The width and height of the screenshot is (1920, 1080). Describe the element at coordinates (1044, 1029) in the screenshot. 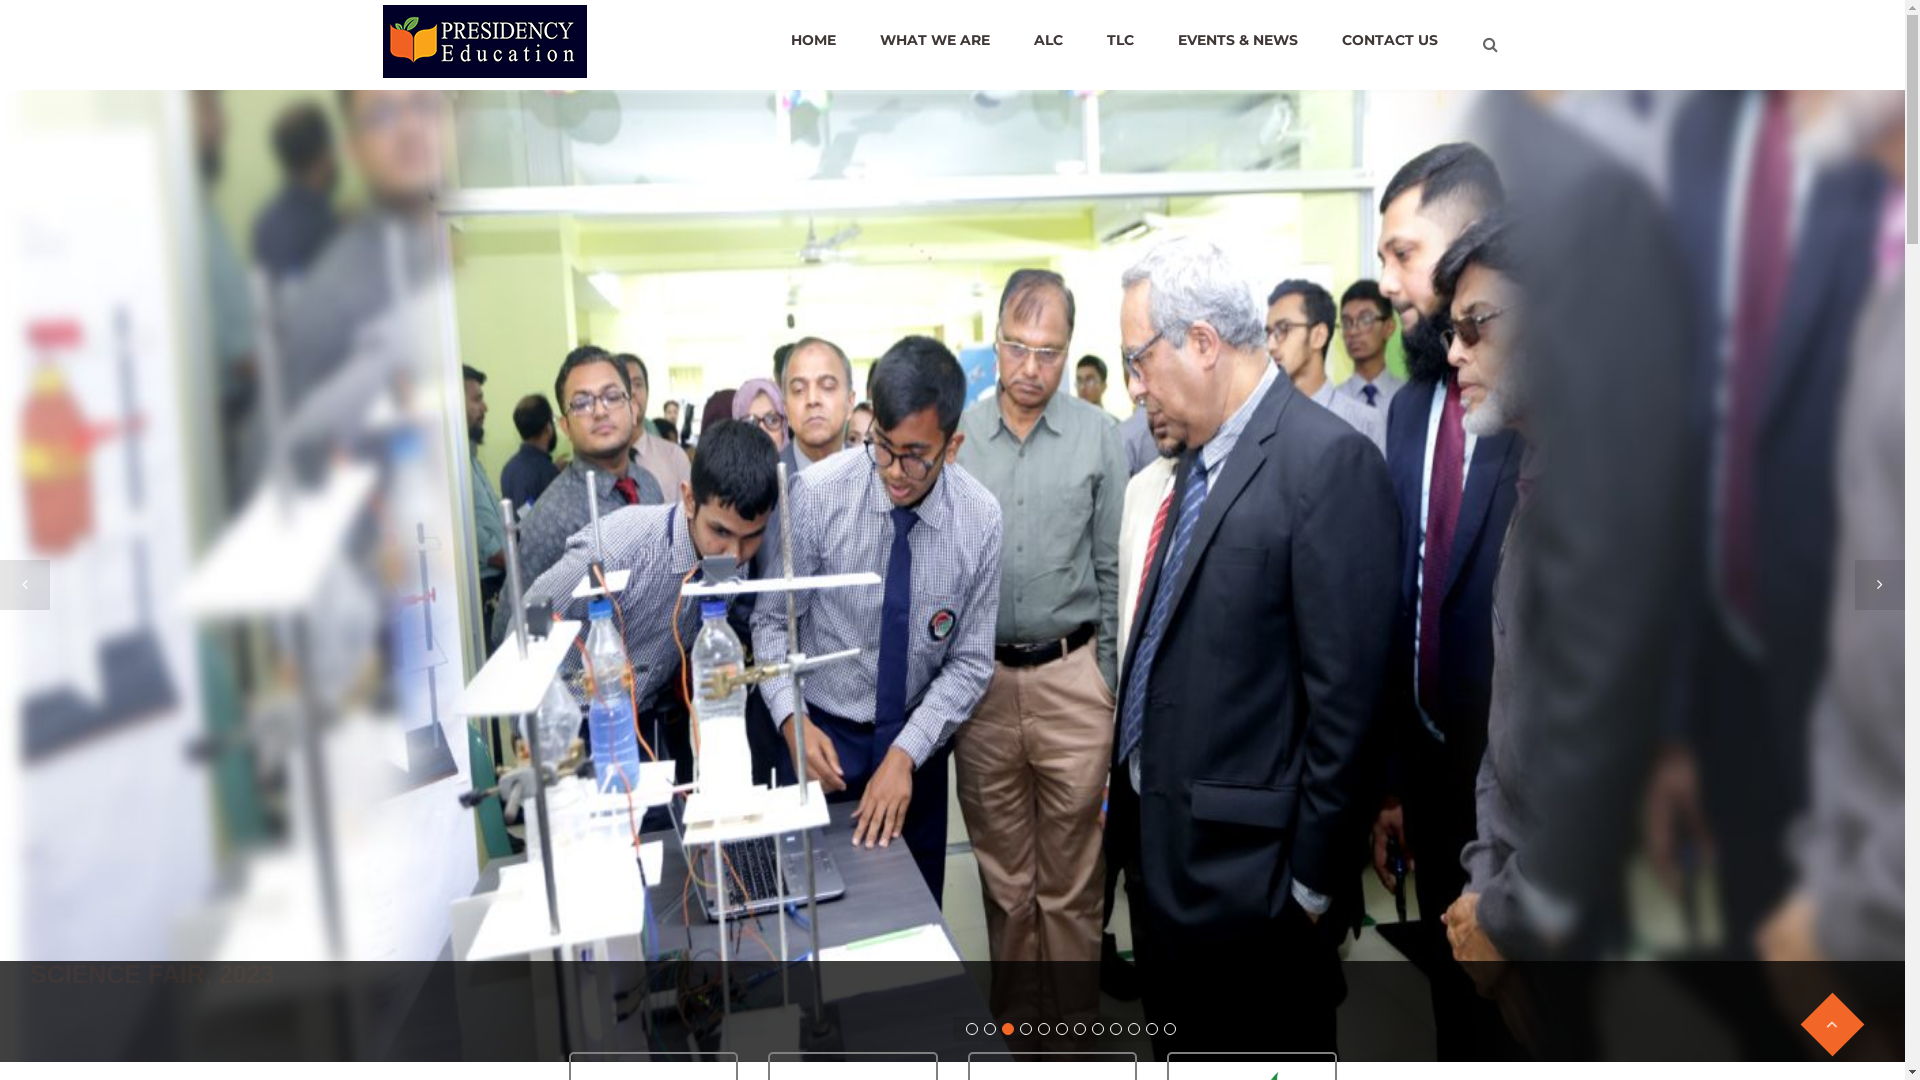

I see `5` at that location.